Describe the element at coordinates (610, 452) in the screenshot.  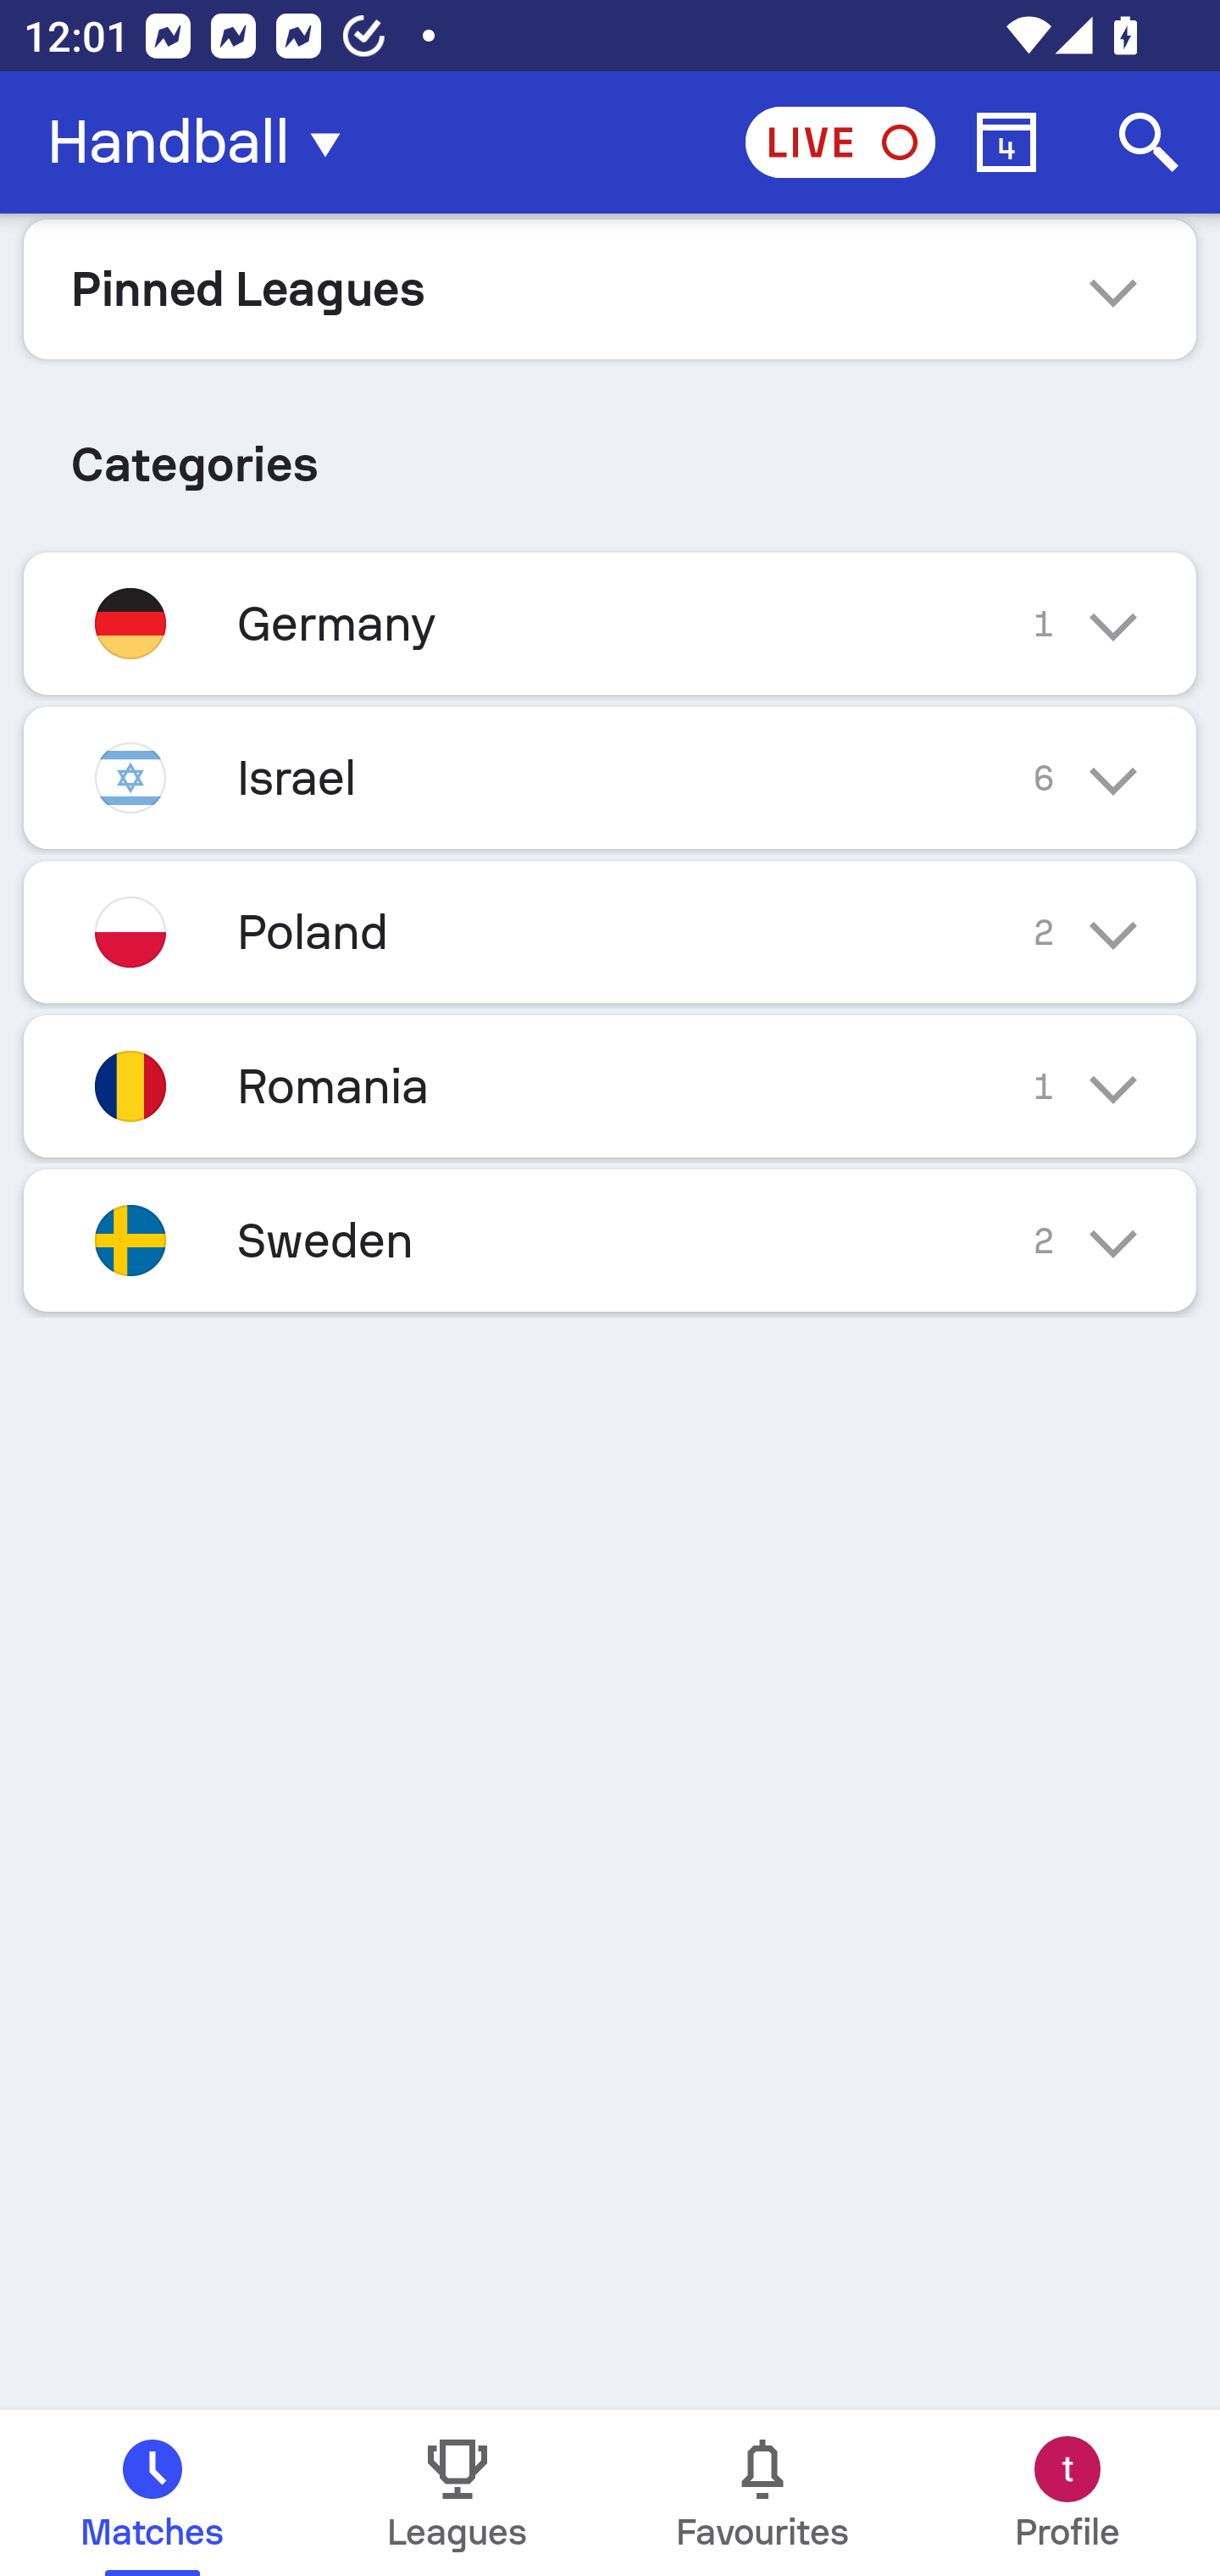
I see `Categories` at that location.